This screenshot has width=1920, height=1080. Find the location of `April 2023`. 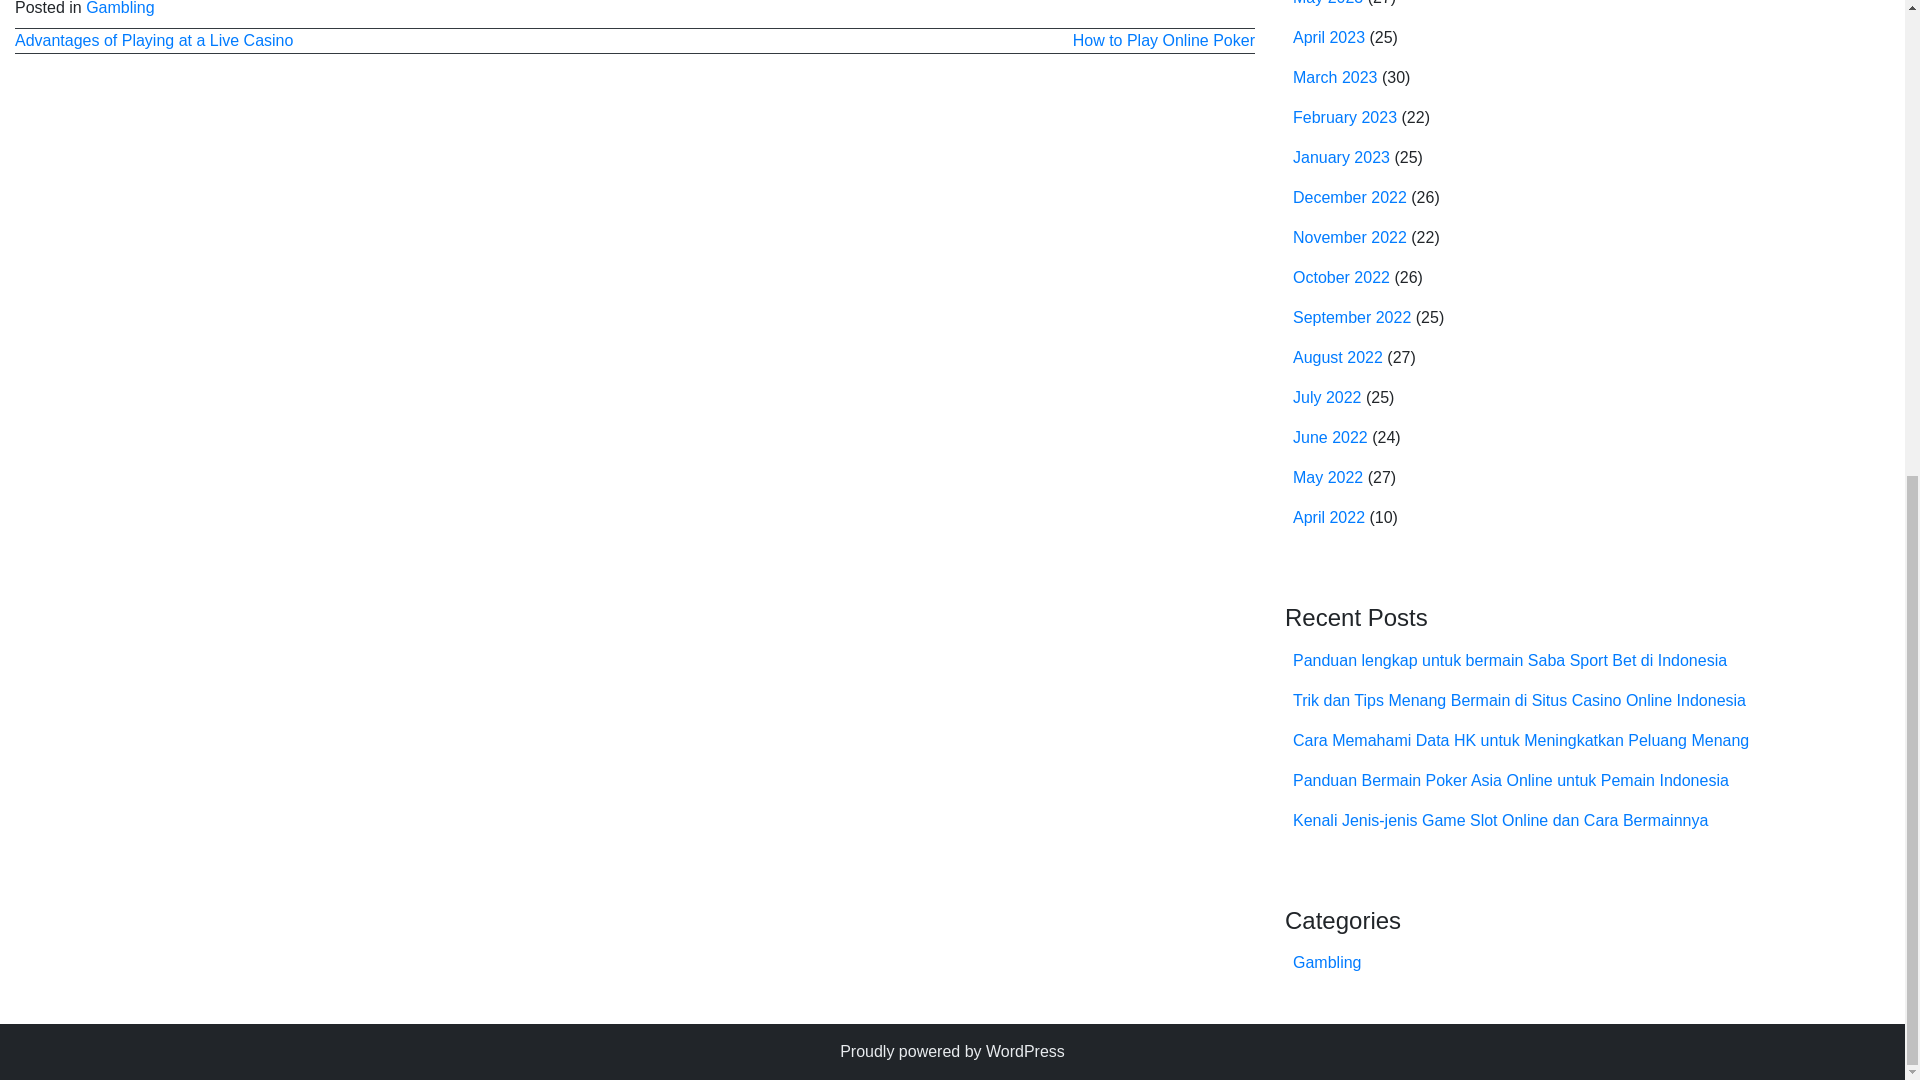

April 2023 is located at coordinates (1328, 38).